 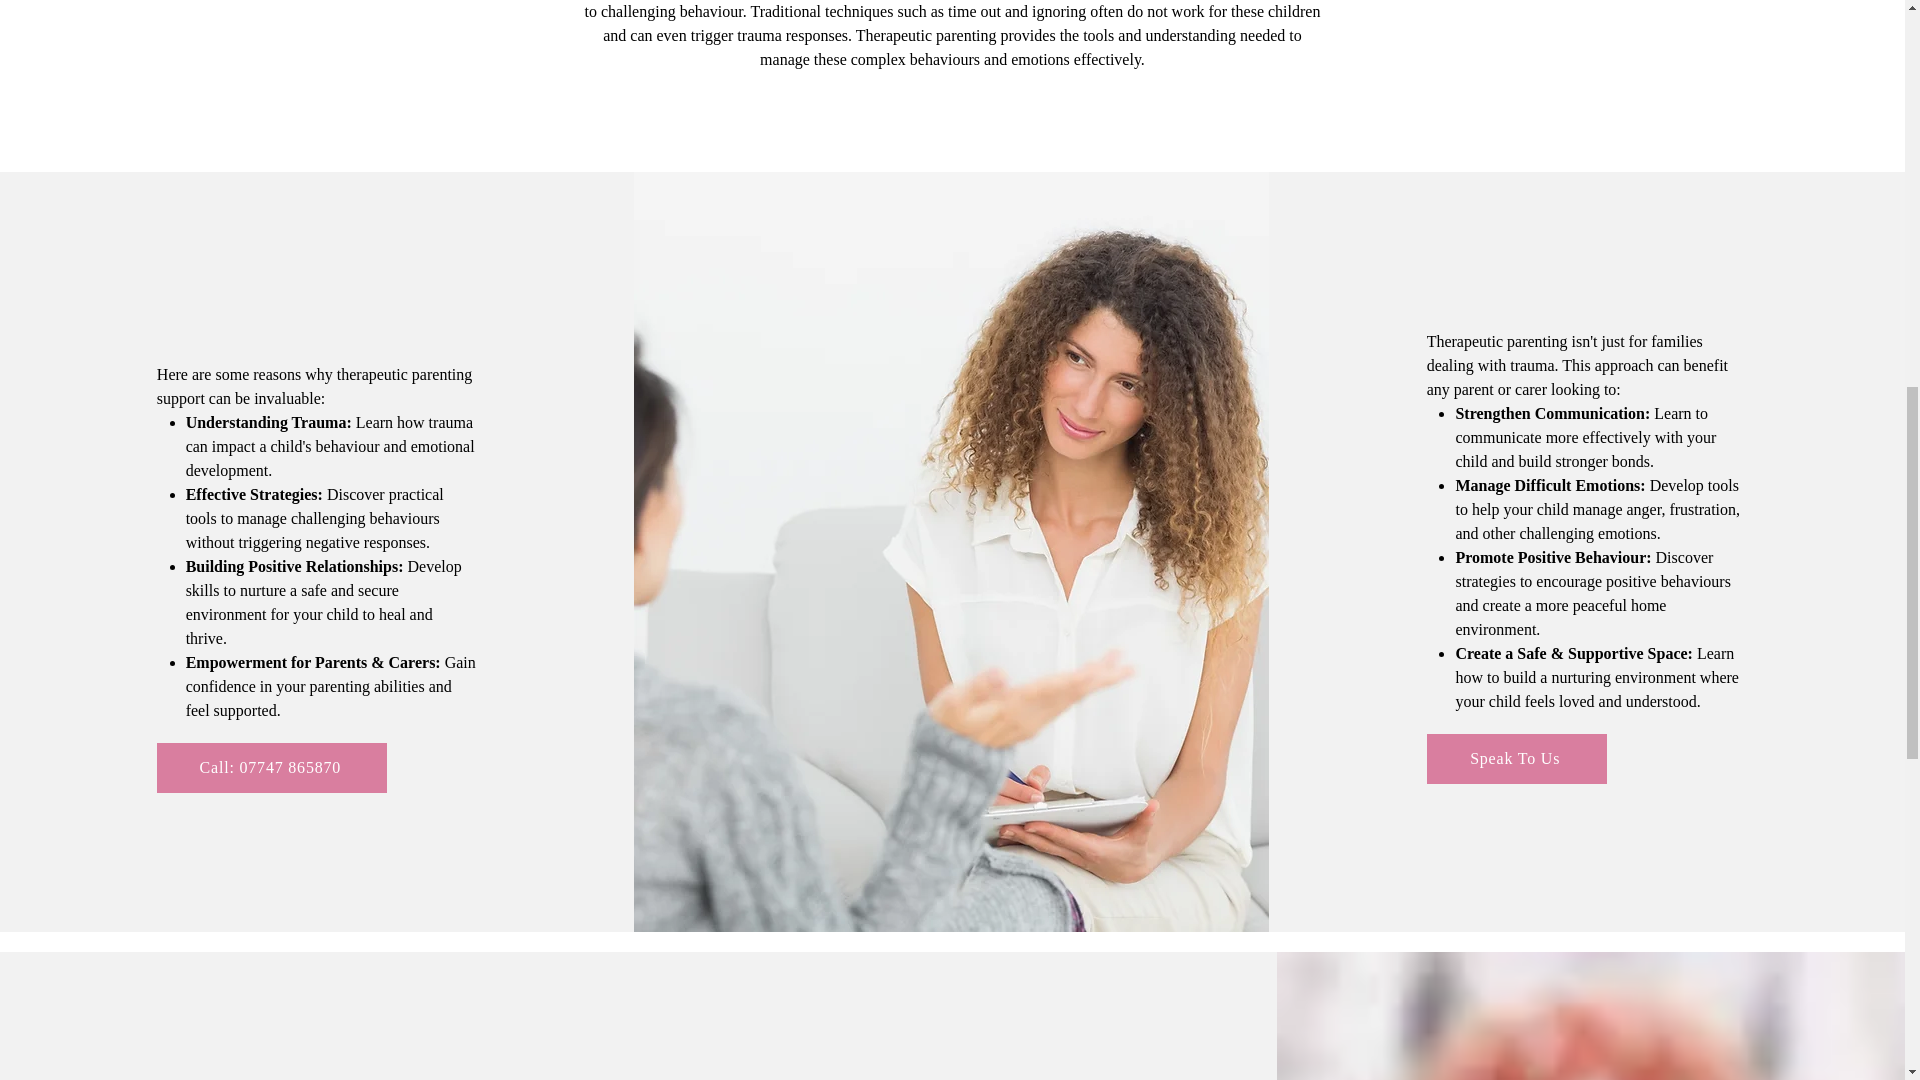 I want to click on Speak To Us, so click(x=1516, y=759).